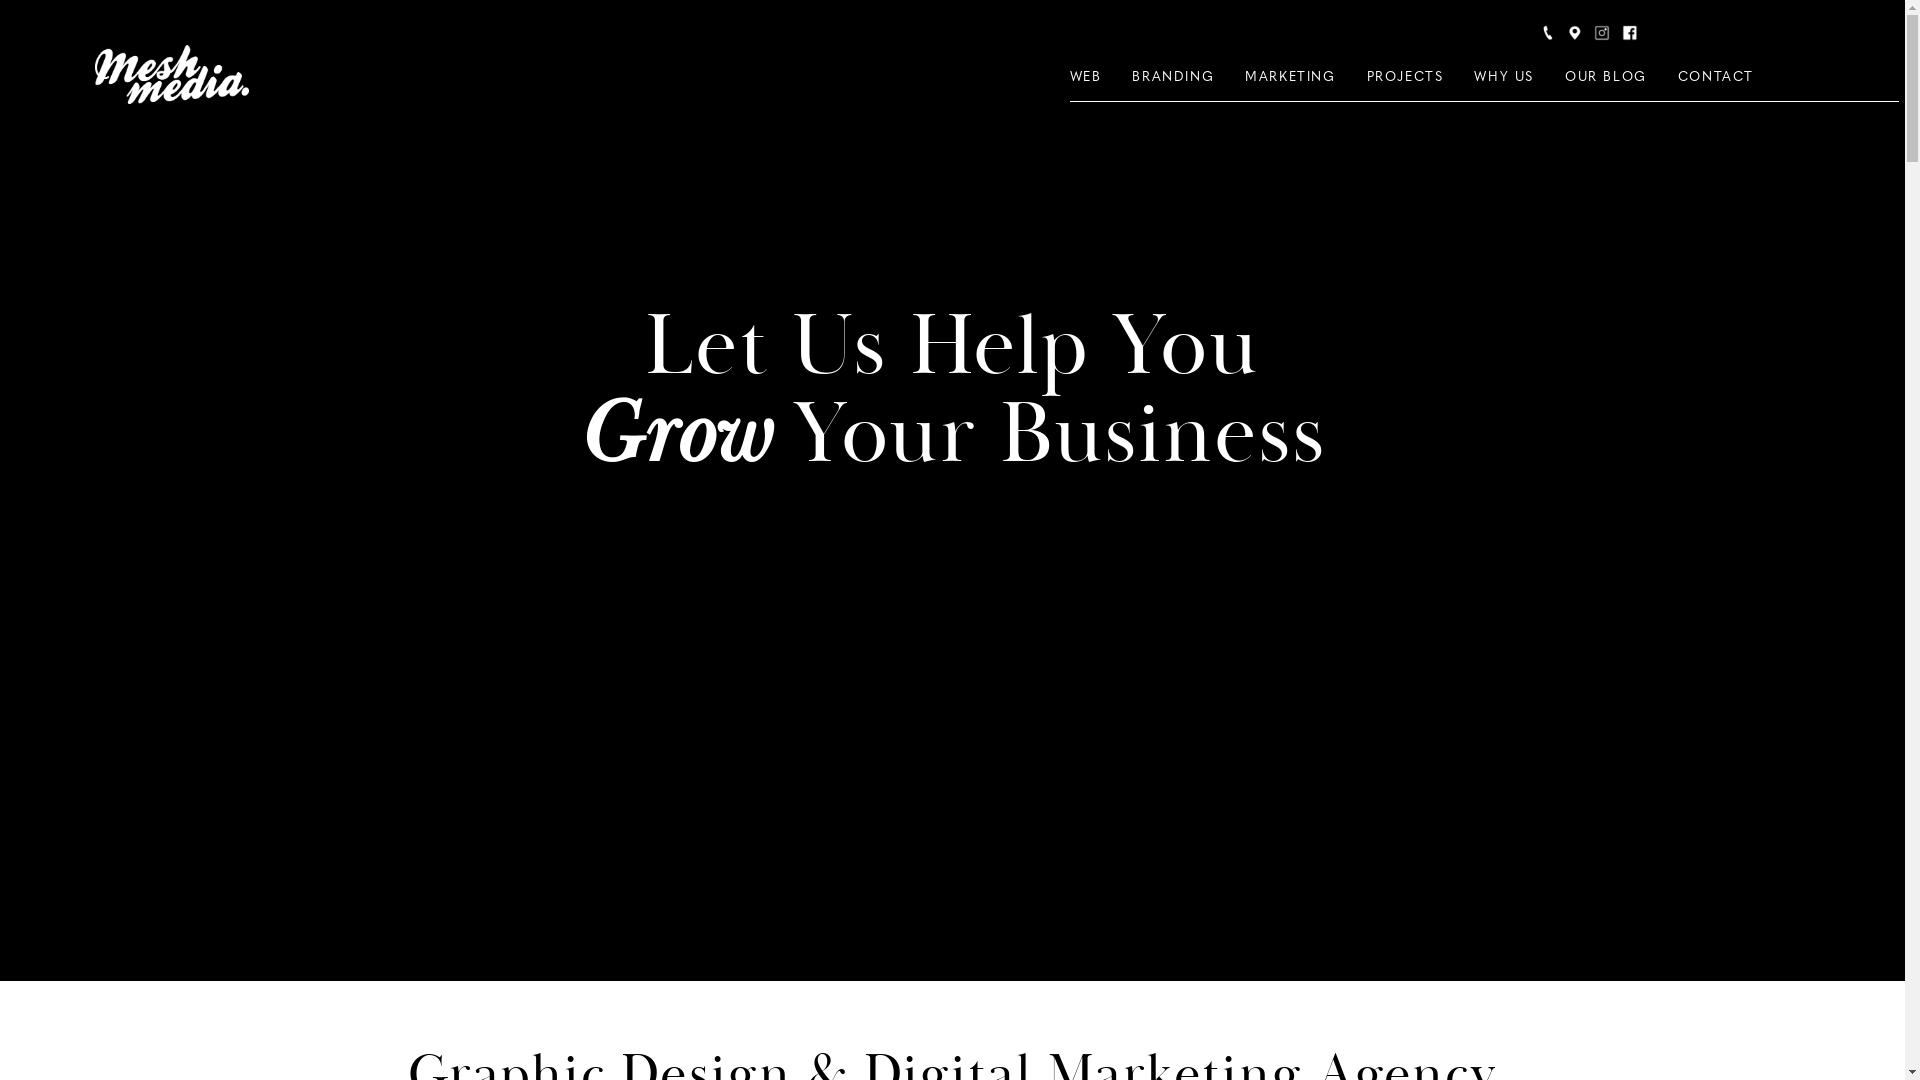 Image resolution: width=1920 pixels, height=1080 pixels. What do you see at coordinates (1606, 78) in the screenshot?
I see `OUR BLOG` at bounding box center [1606, 78].